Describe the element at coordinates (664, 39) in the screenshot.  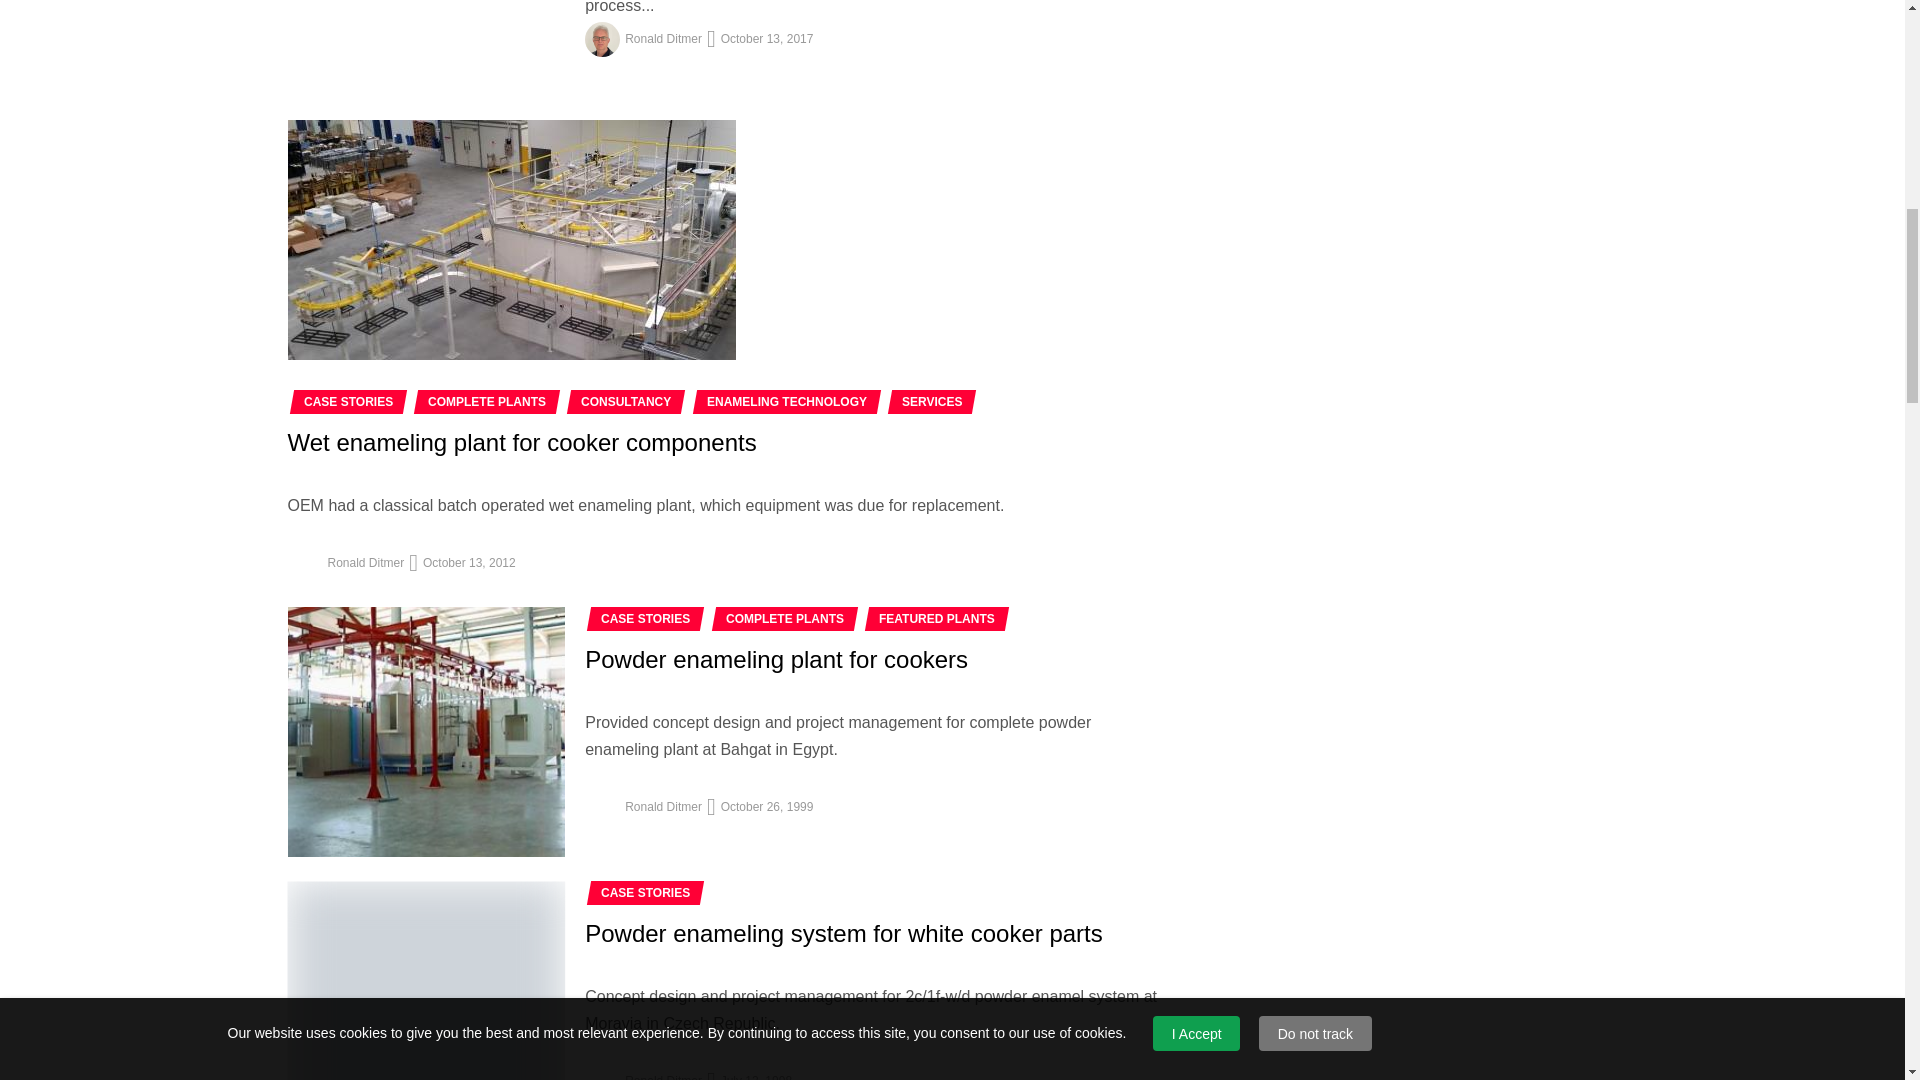
I see `Ronald Ditmer` at that location.